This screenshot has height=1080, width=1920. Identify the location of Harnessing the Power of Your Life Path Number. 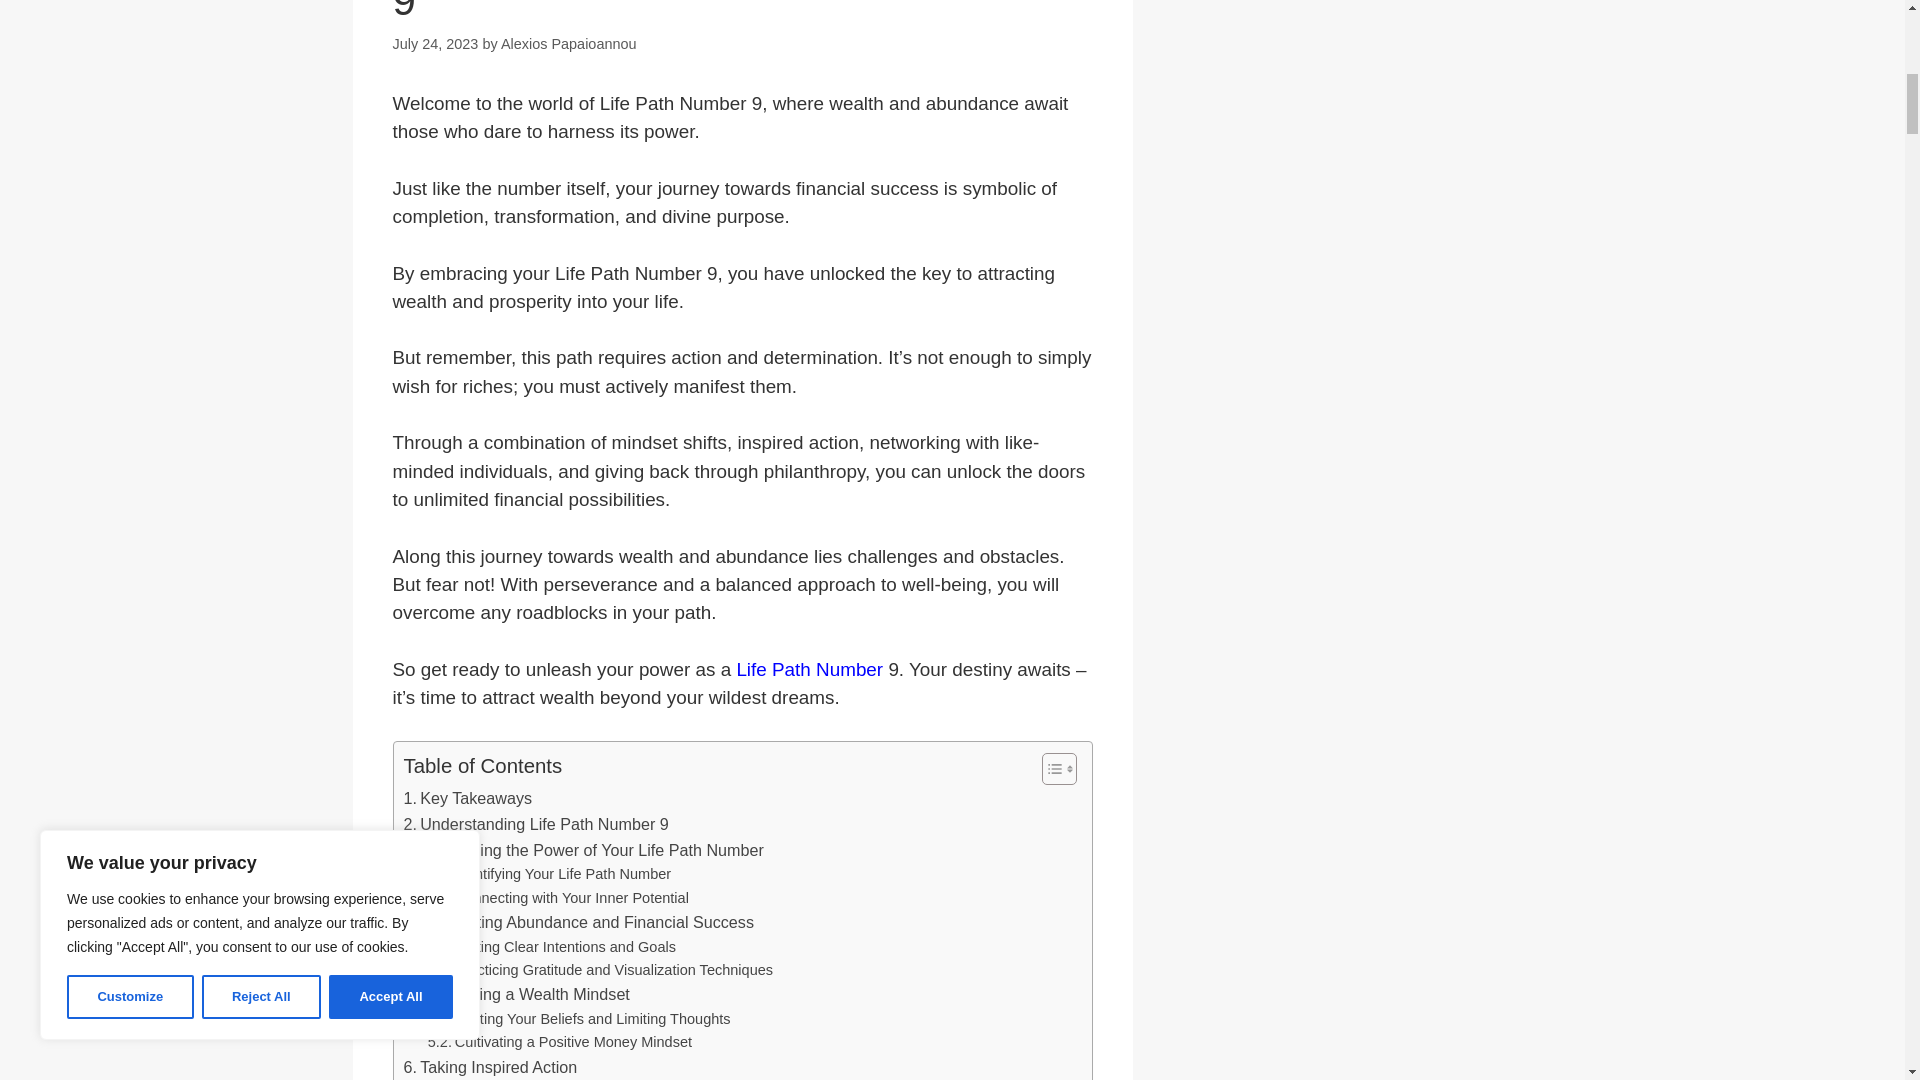
(584, 851).